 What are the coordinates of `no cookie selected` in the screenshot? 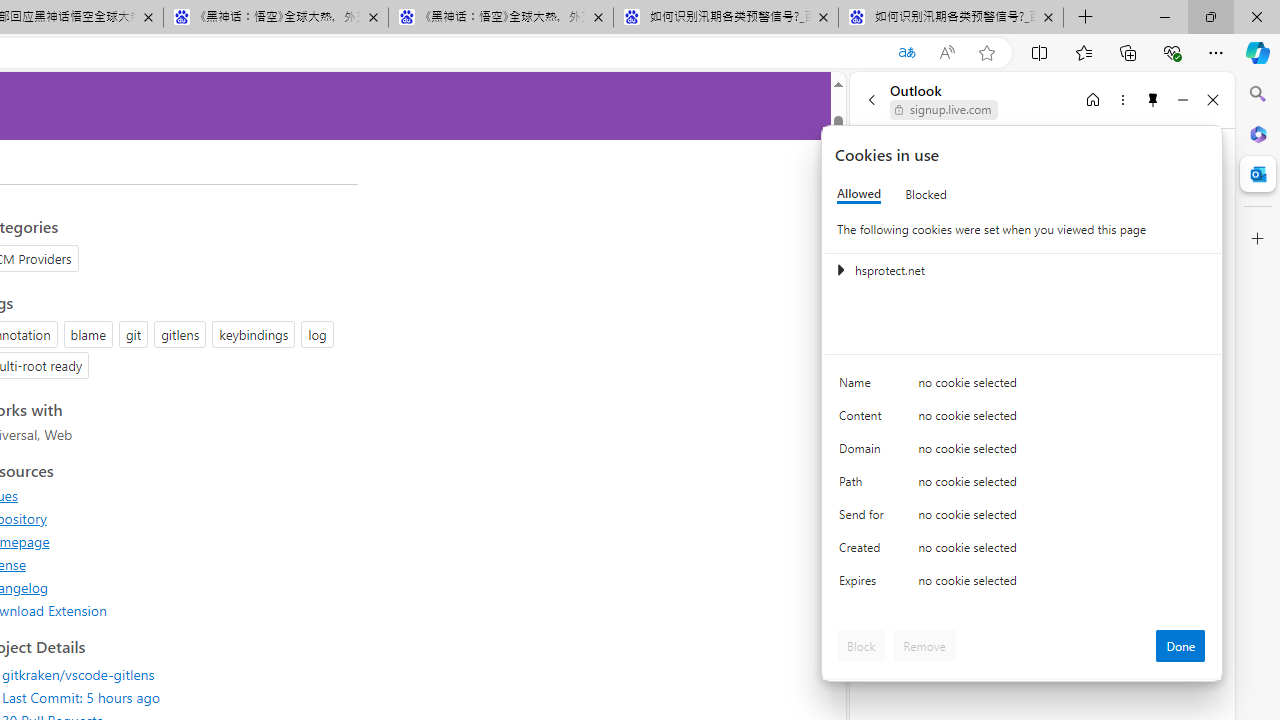 It's located at (1062, 586).